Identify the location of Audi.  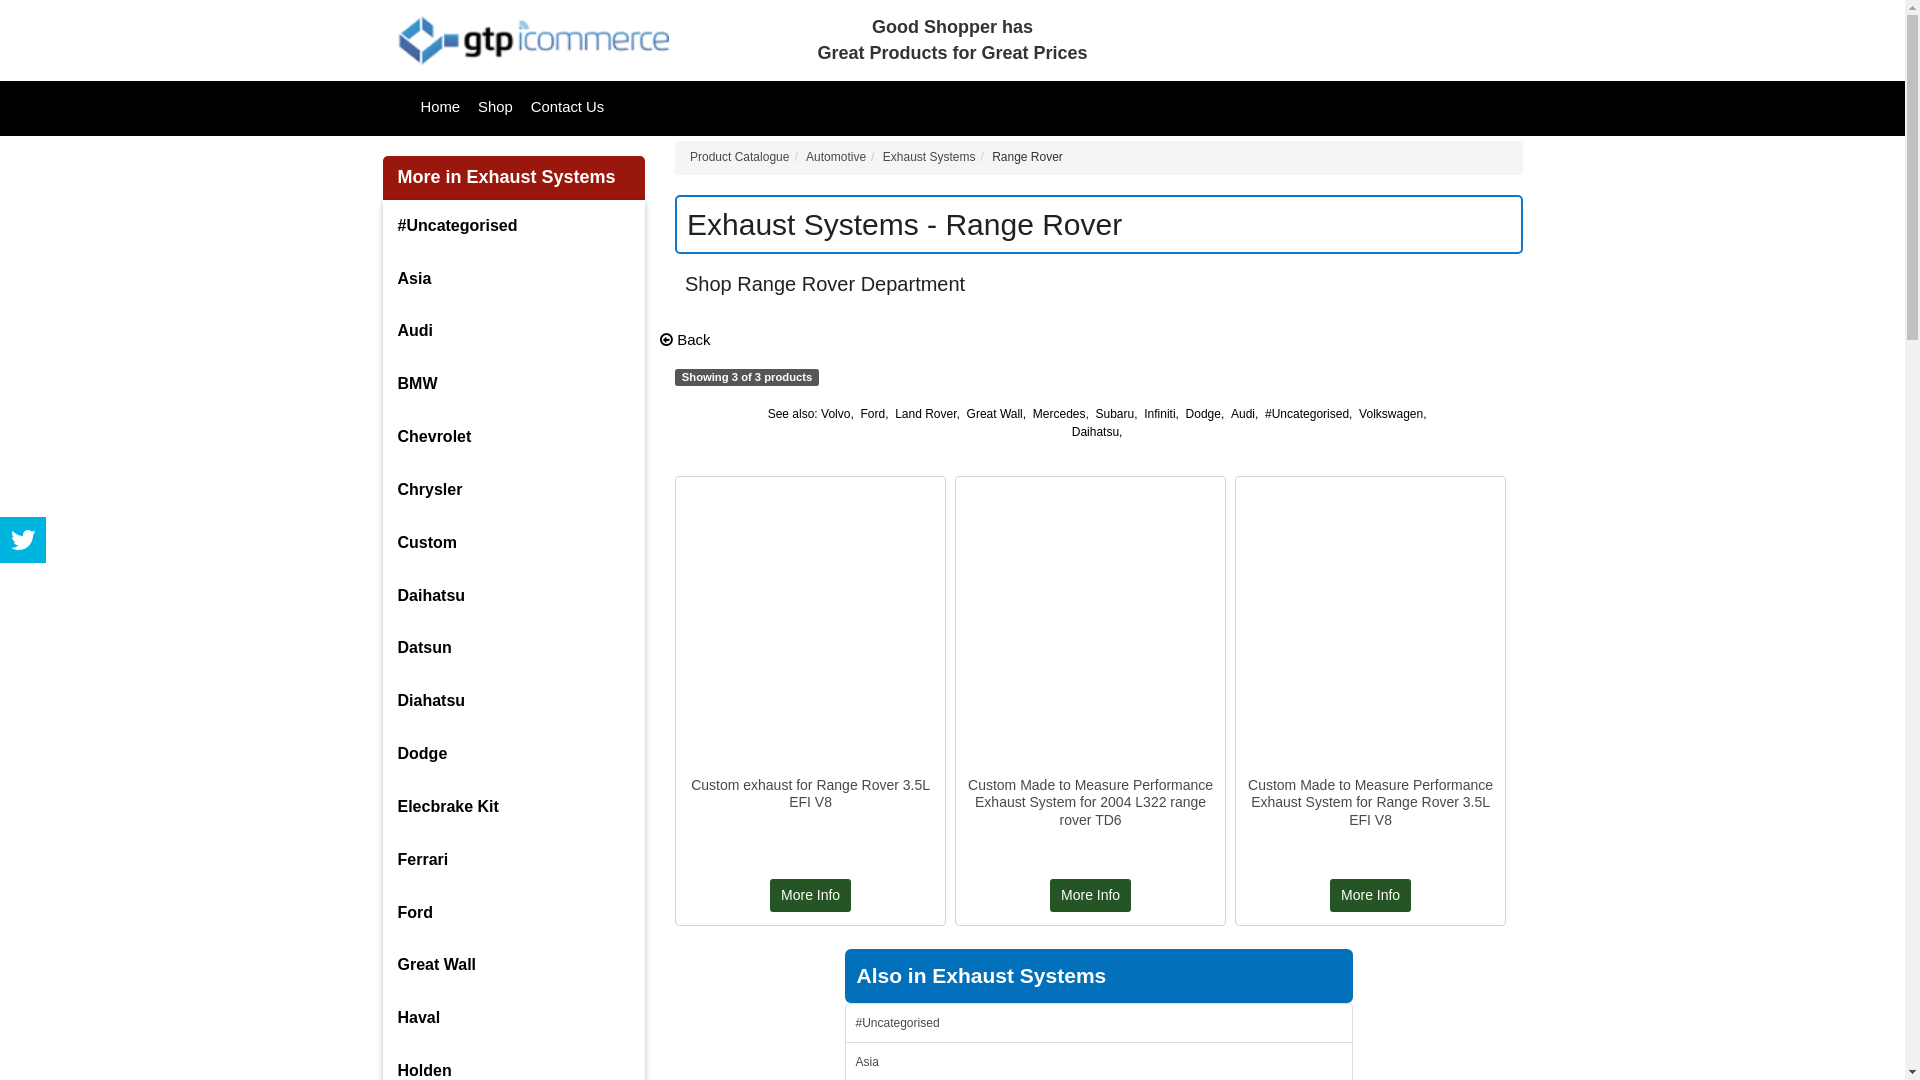
(1243, 414).